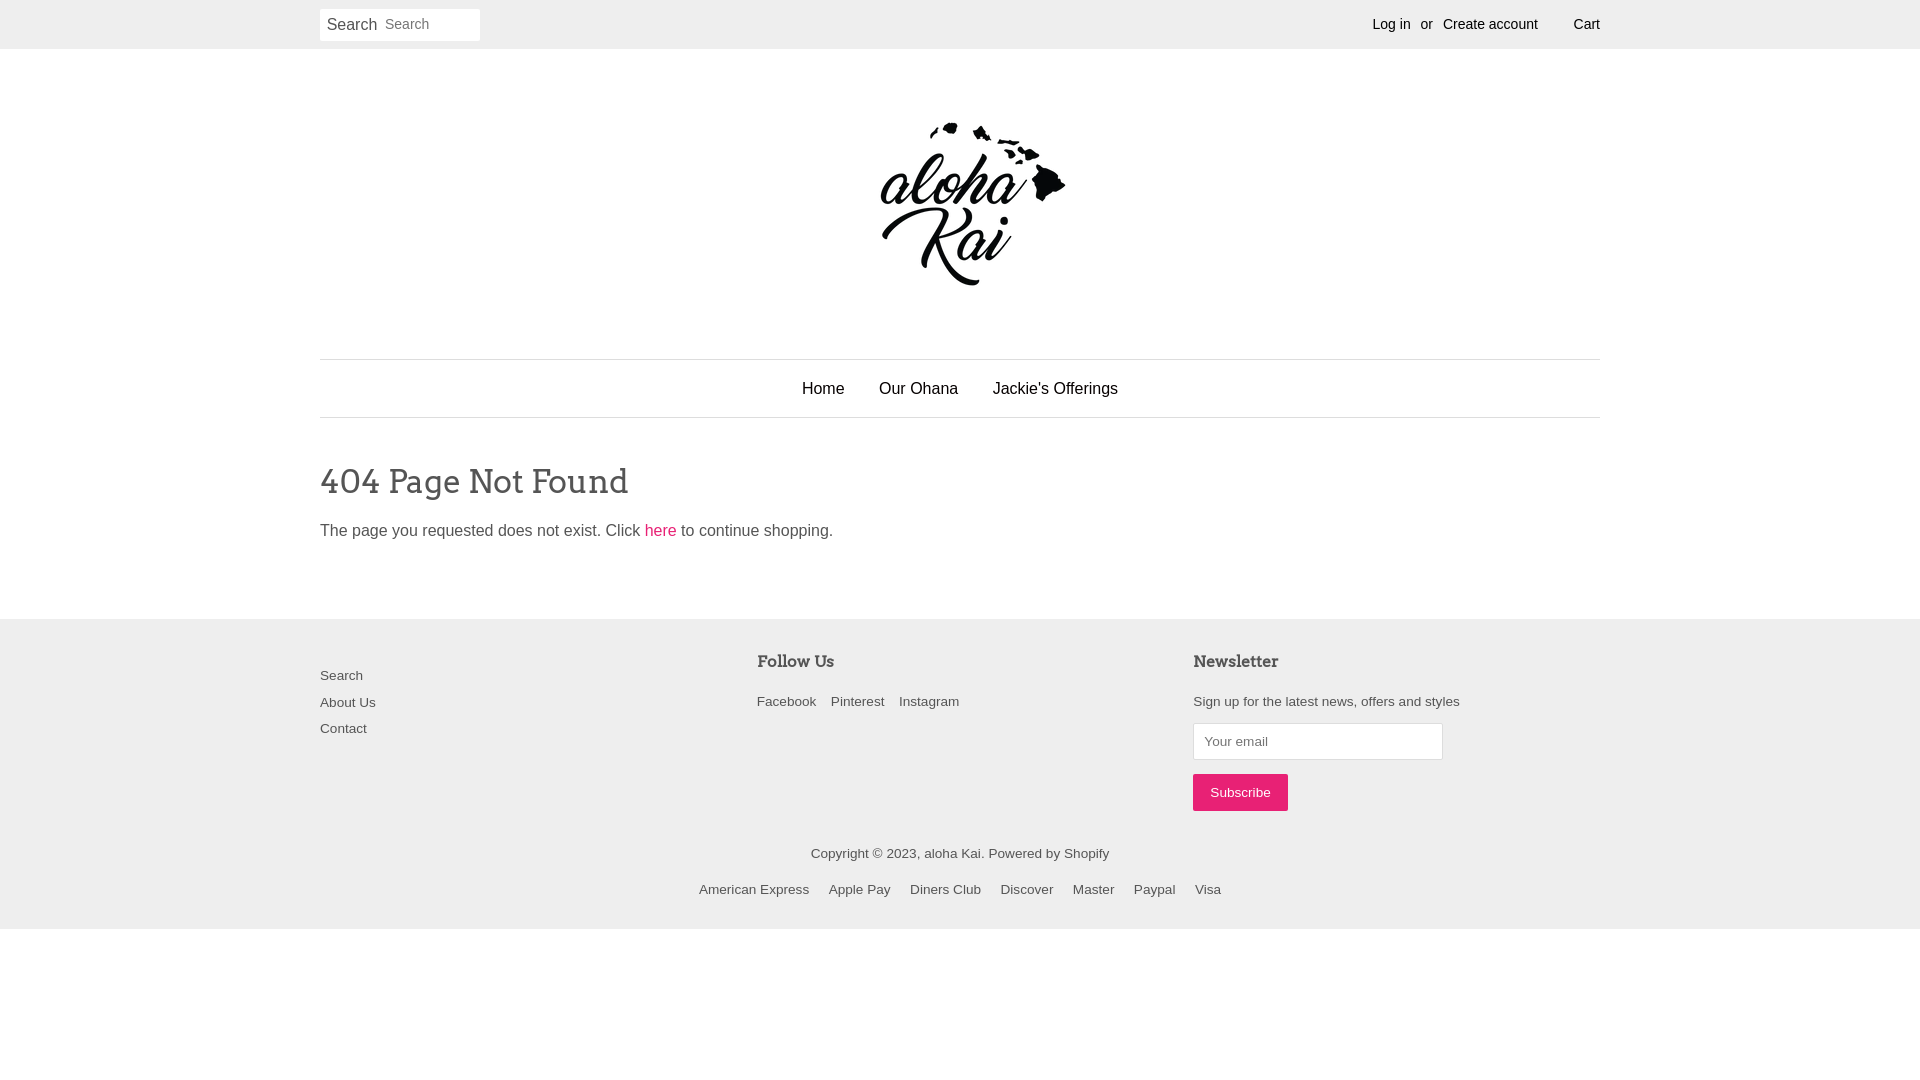 The image size is (1920, 1080). Describe the element at coordinates (918, 388) in the screenshot. I see `Our Ohana` at that location.